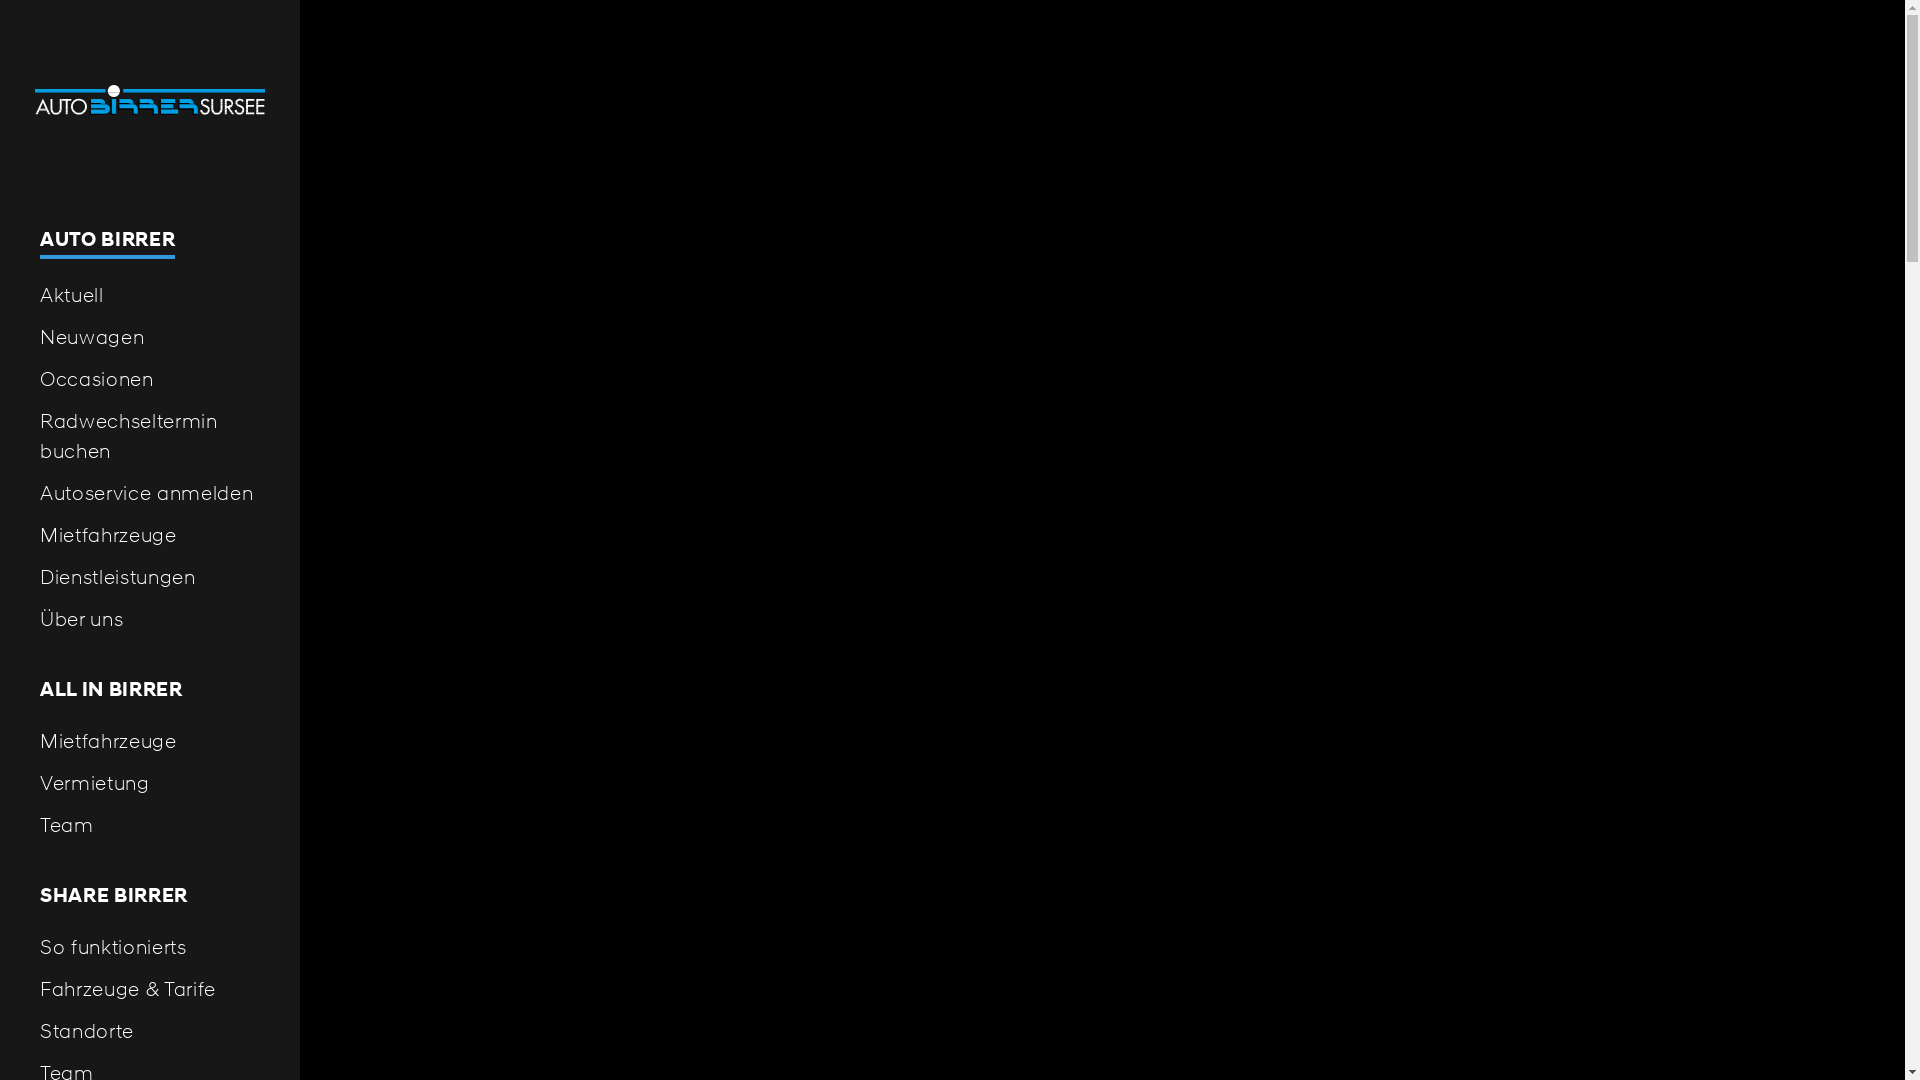 This screenshot has width=1920, height=1080. What do you see at coordinates (150, 493) in the screenshot?
I see `Autoservice anmelden` at bounding box center [150, 493].